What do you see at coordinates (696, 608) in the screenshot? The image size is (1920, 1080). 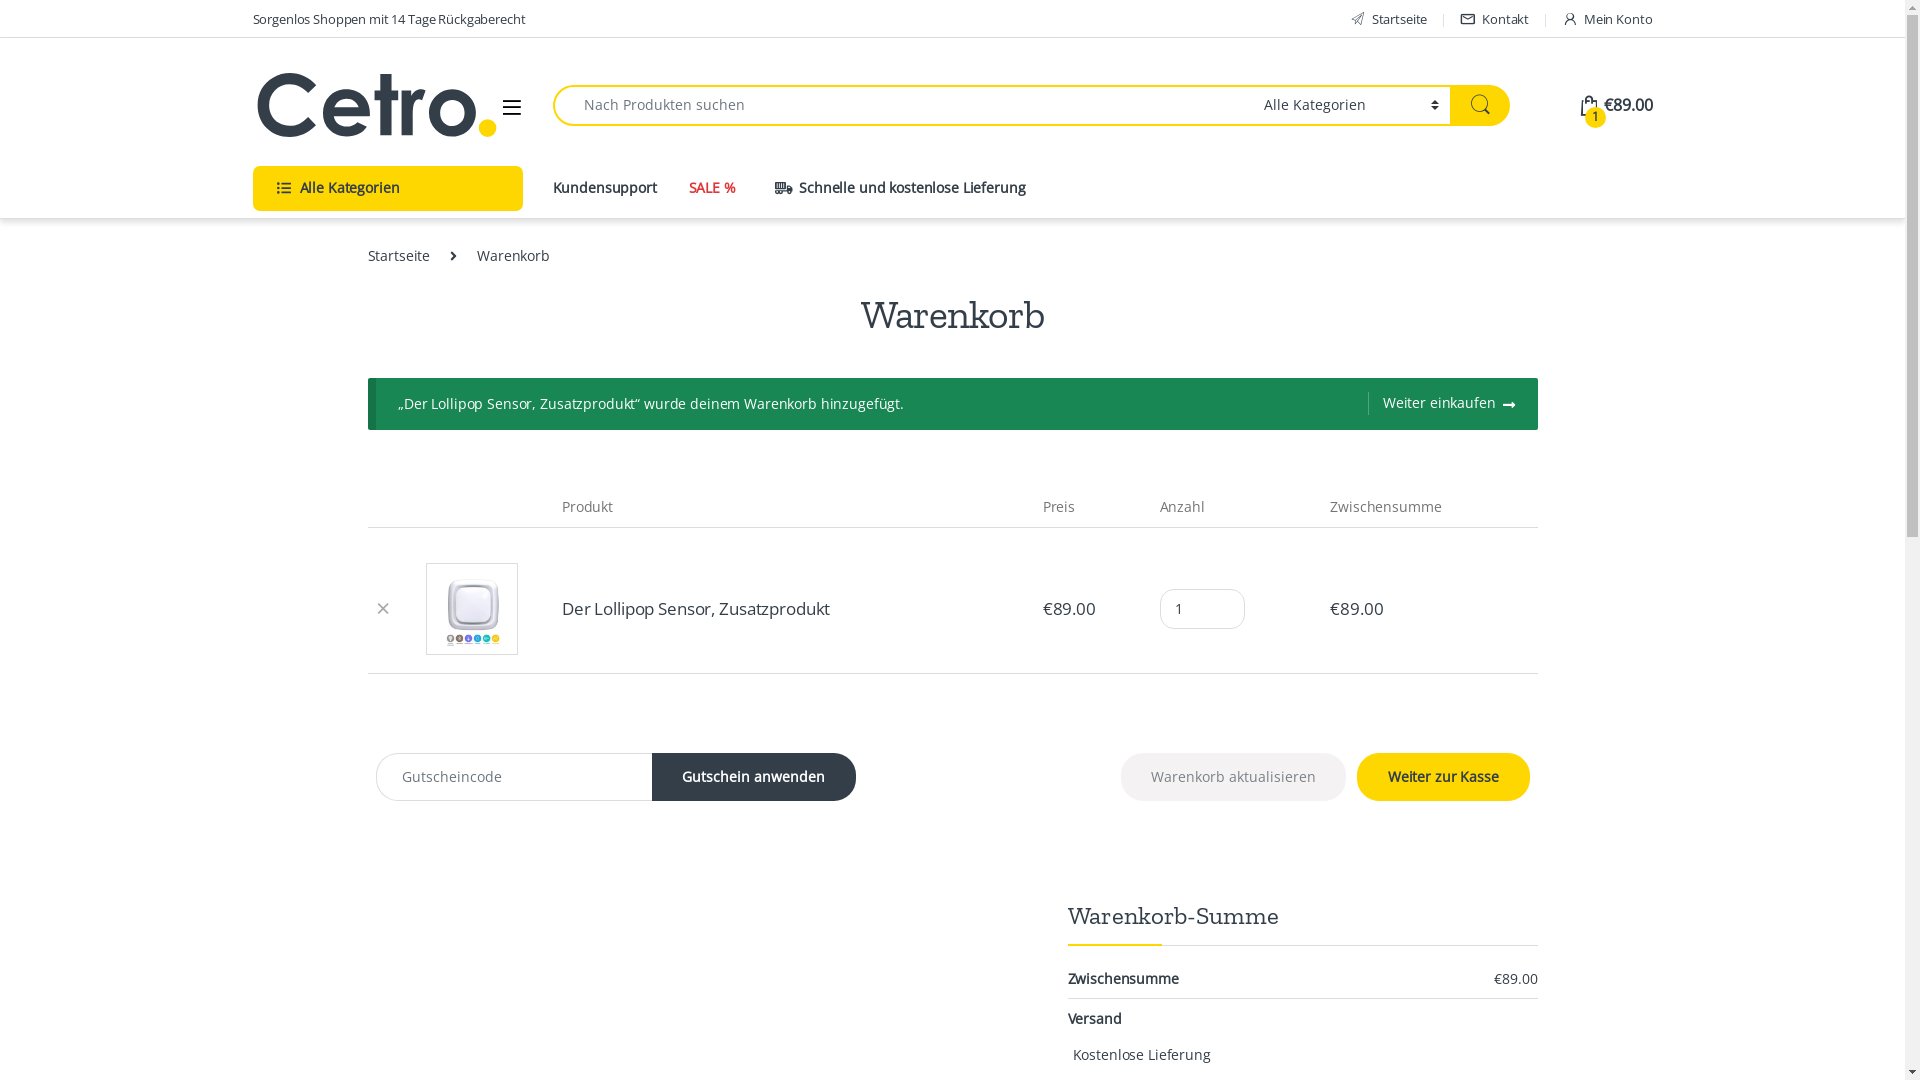 I see `Der Lollipop Sensor, Zusatzprodukt` at bounding box center [696, 608].